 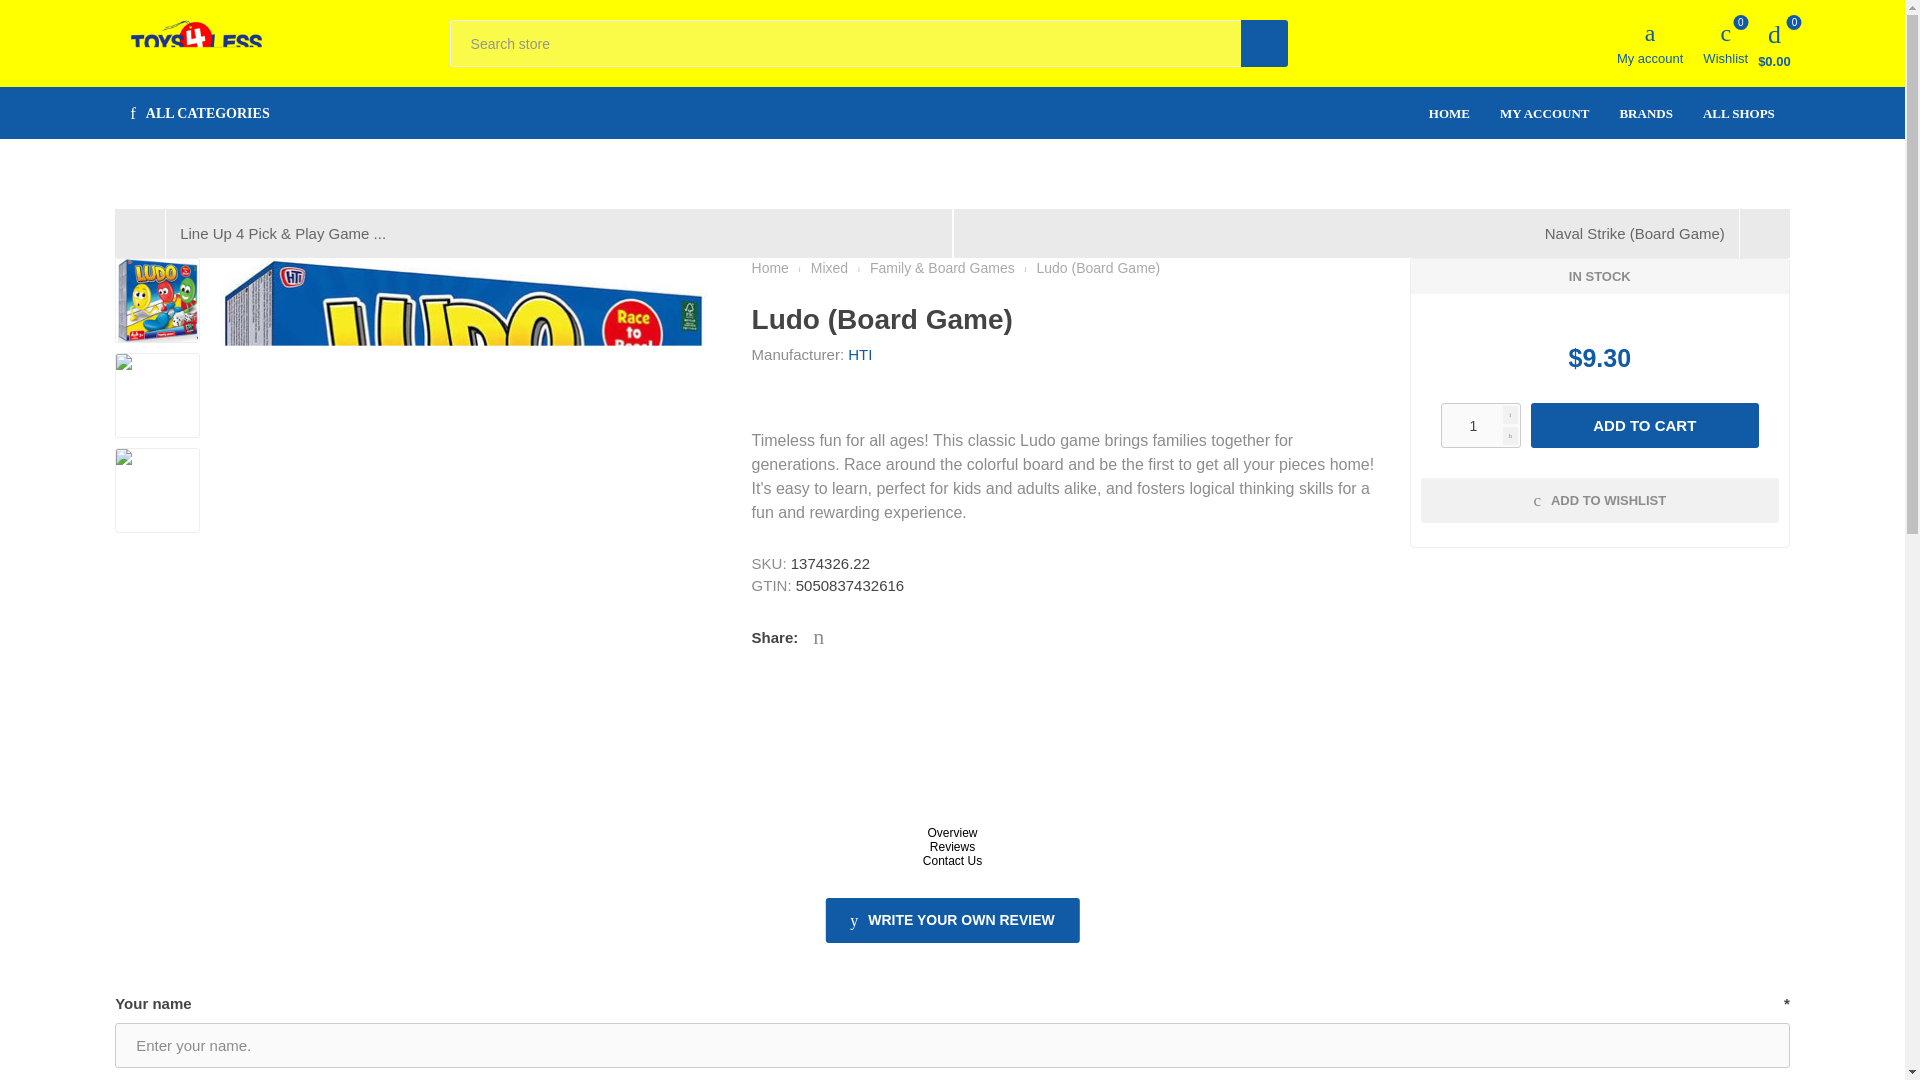 What do you see at coordinates (1448, 114) in the screenshot?
I see `1` at bounding box center [1448, 114].